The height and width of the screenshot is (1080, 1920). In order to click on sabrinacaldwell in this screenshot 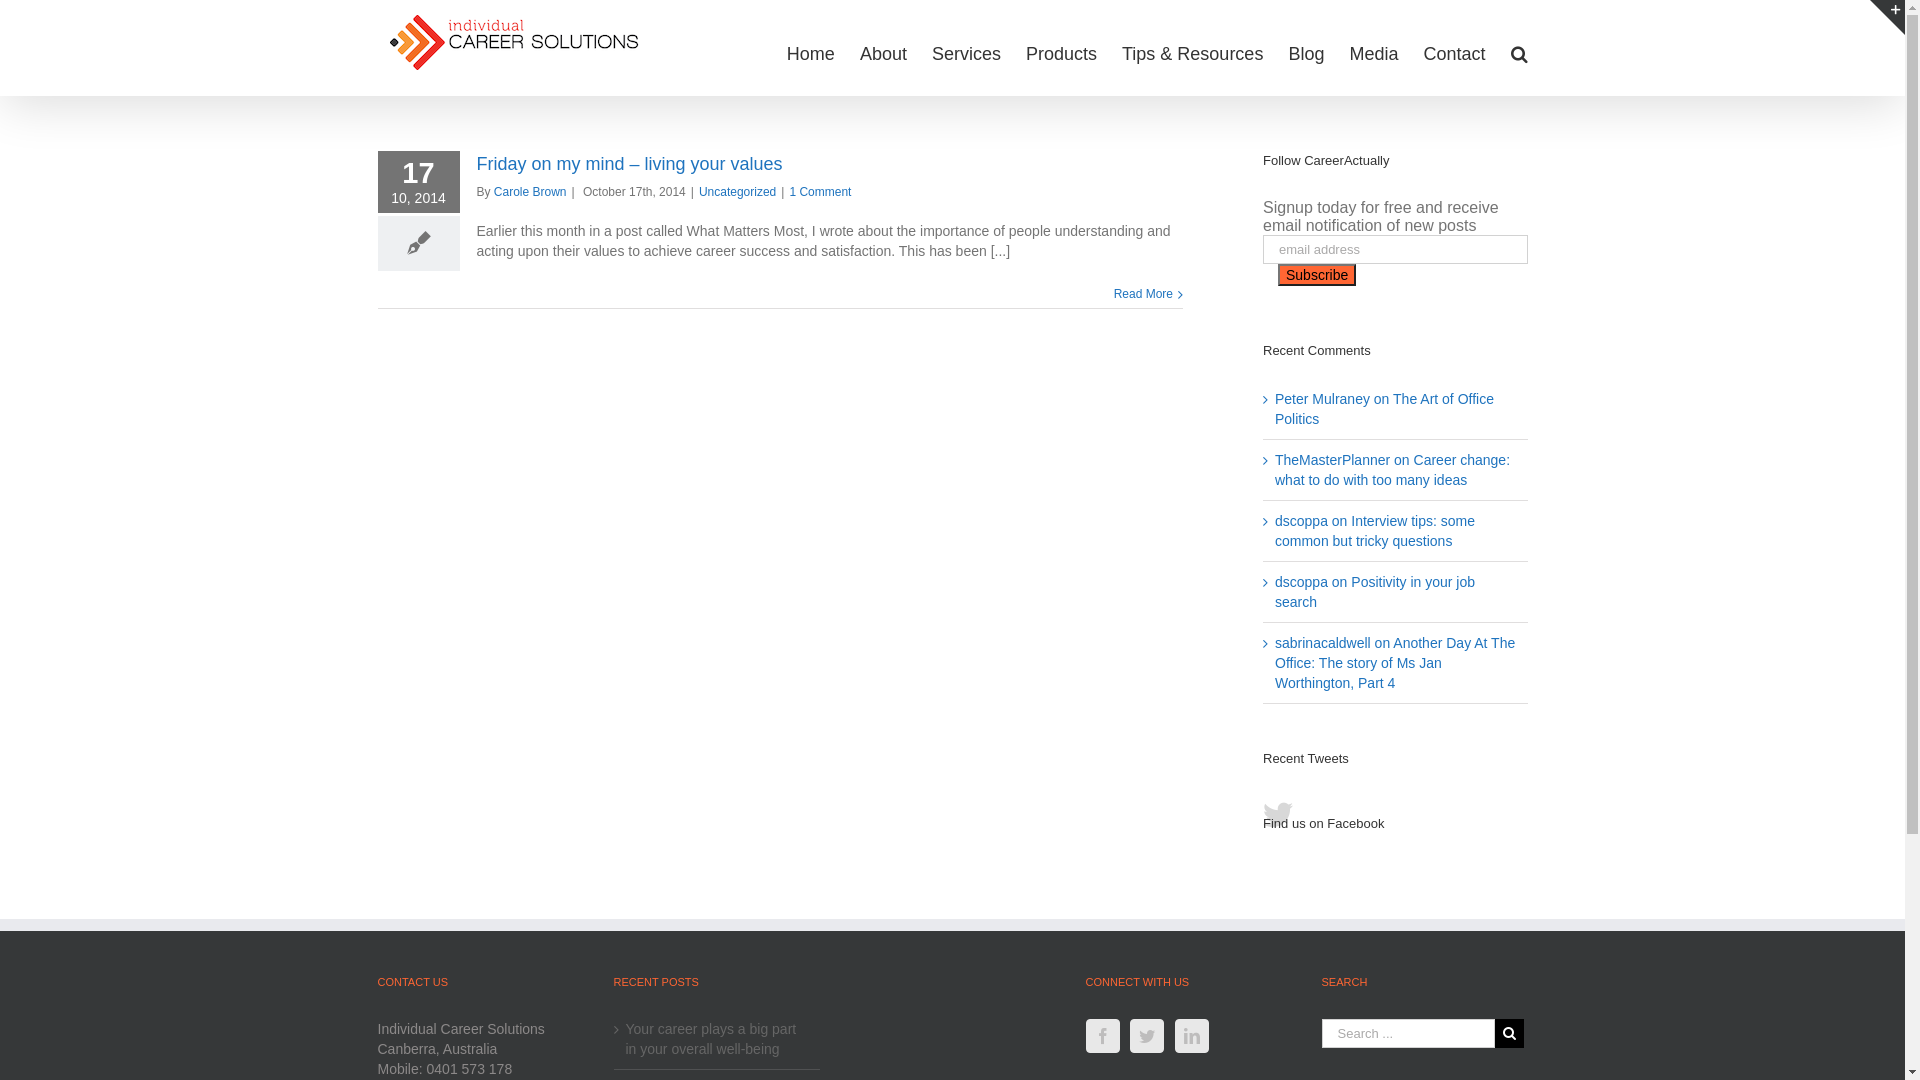, I will do `click(1323, 642)`.